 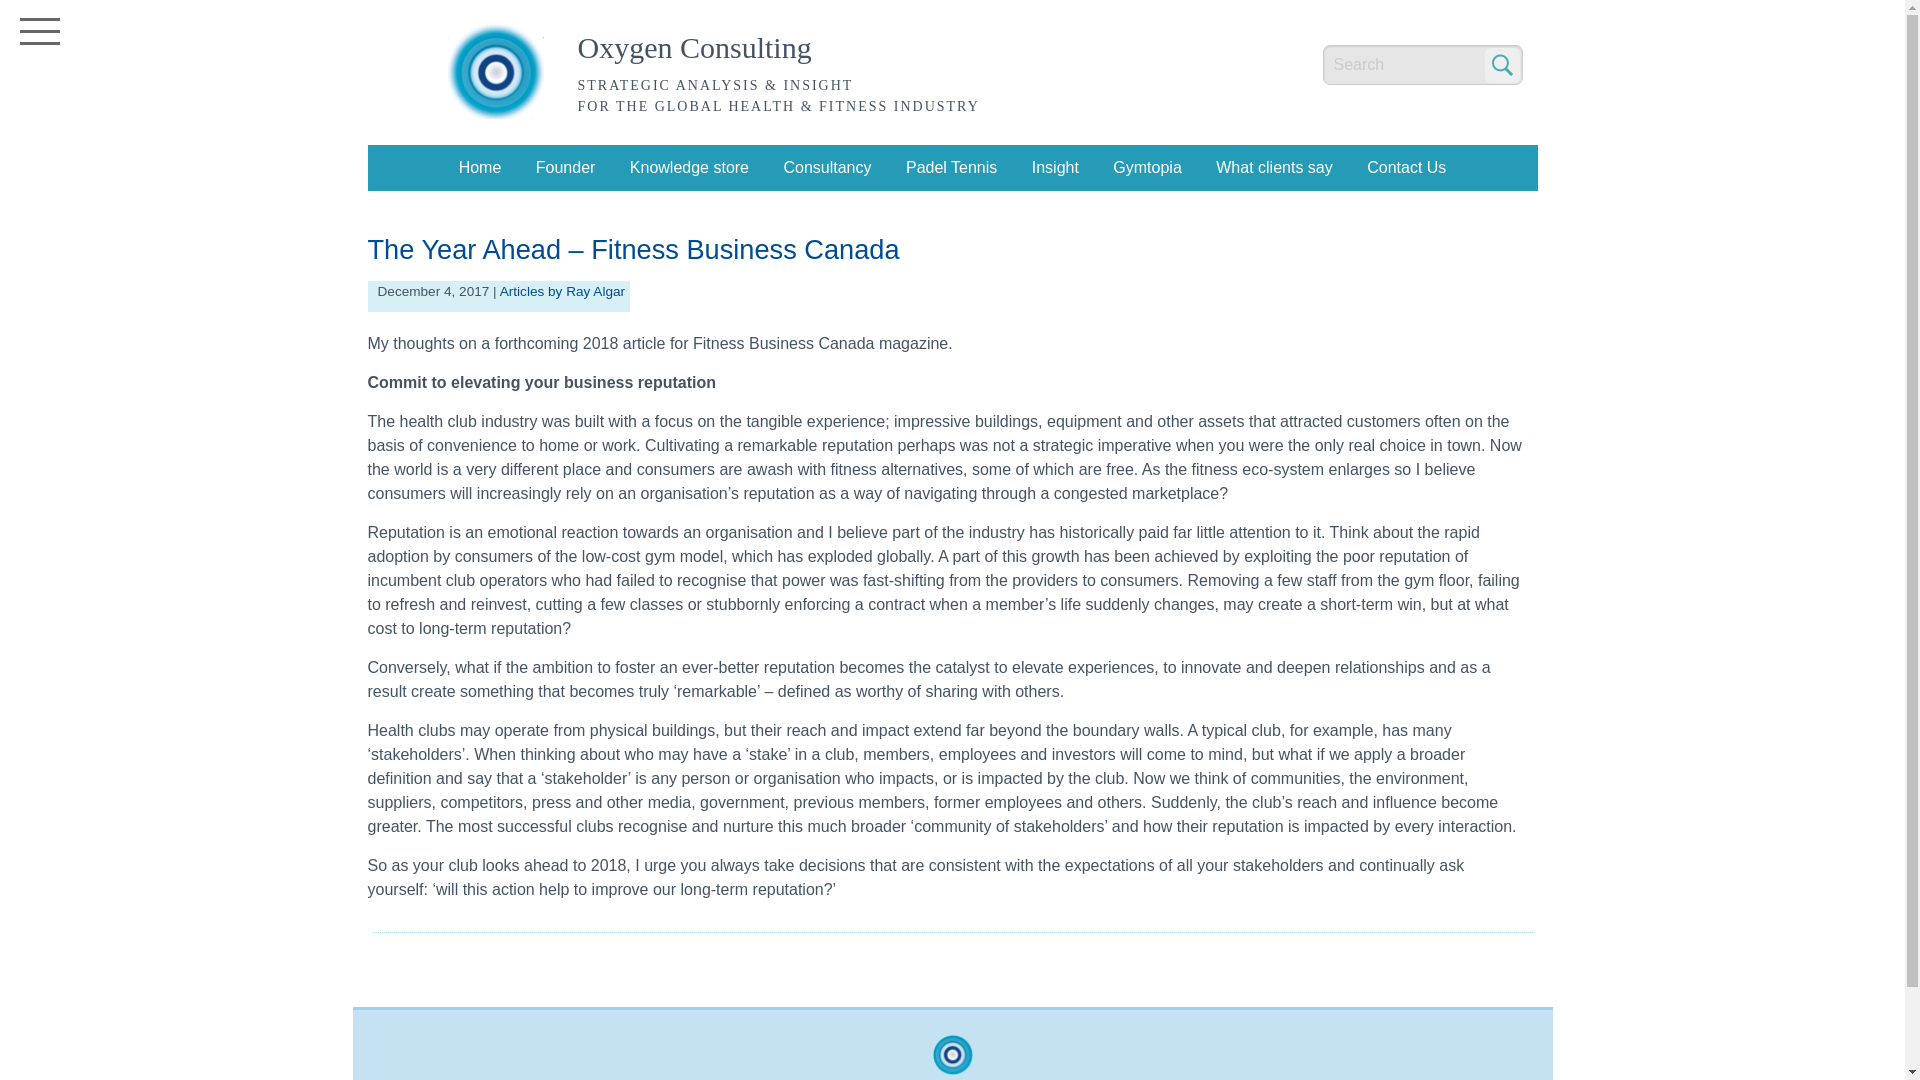 I want to click on Knowledge store, so click(x=688, y=168).